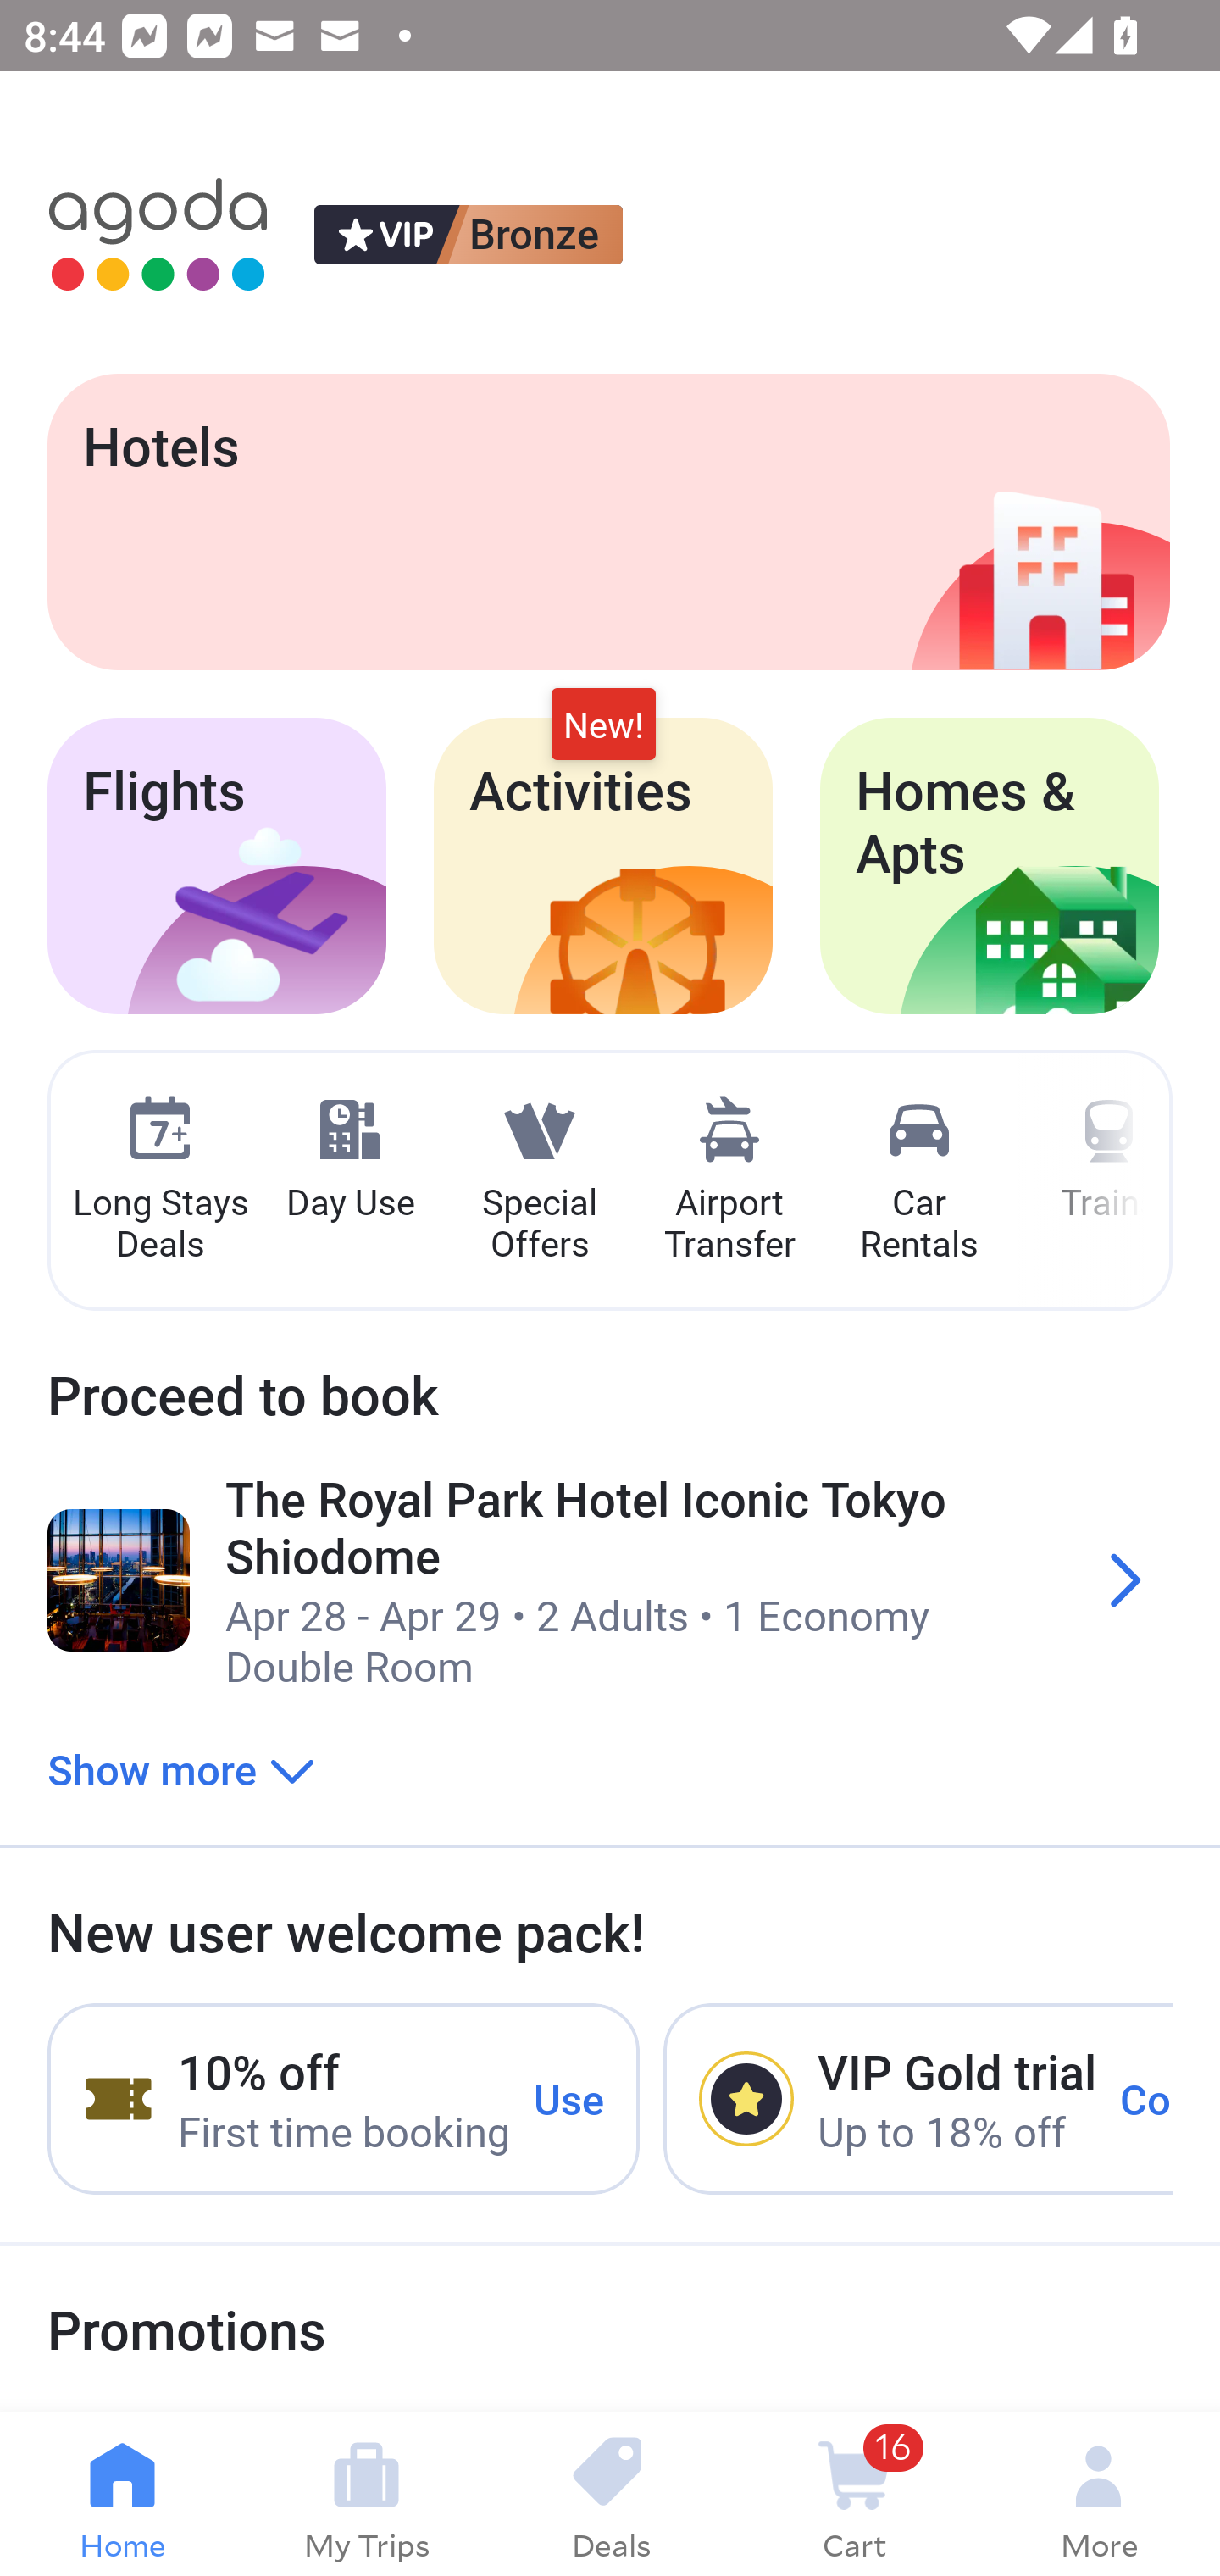  I want to click on Show more, so click(181, 1768).